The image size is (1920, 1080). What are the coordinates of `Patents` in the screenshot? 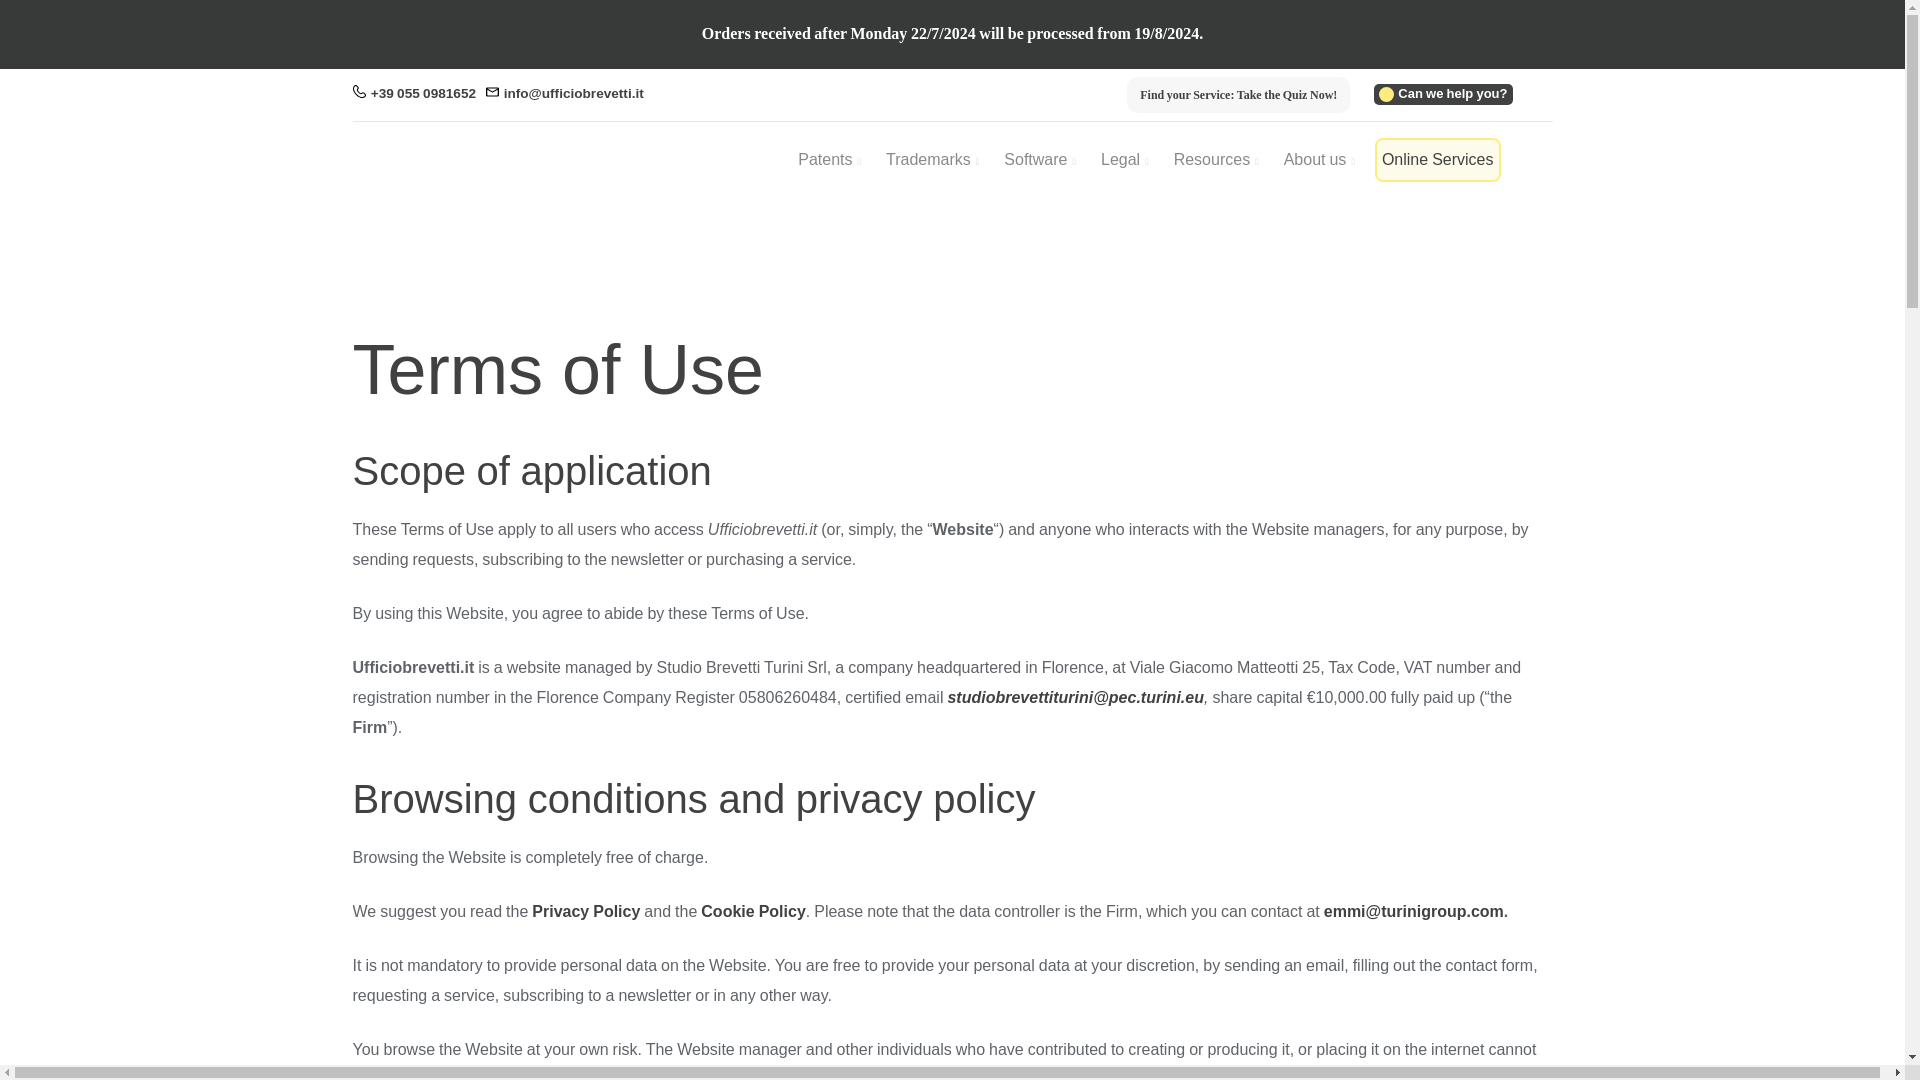 It's located at (828, 160).